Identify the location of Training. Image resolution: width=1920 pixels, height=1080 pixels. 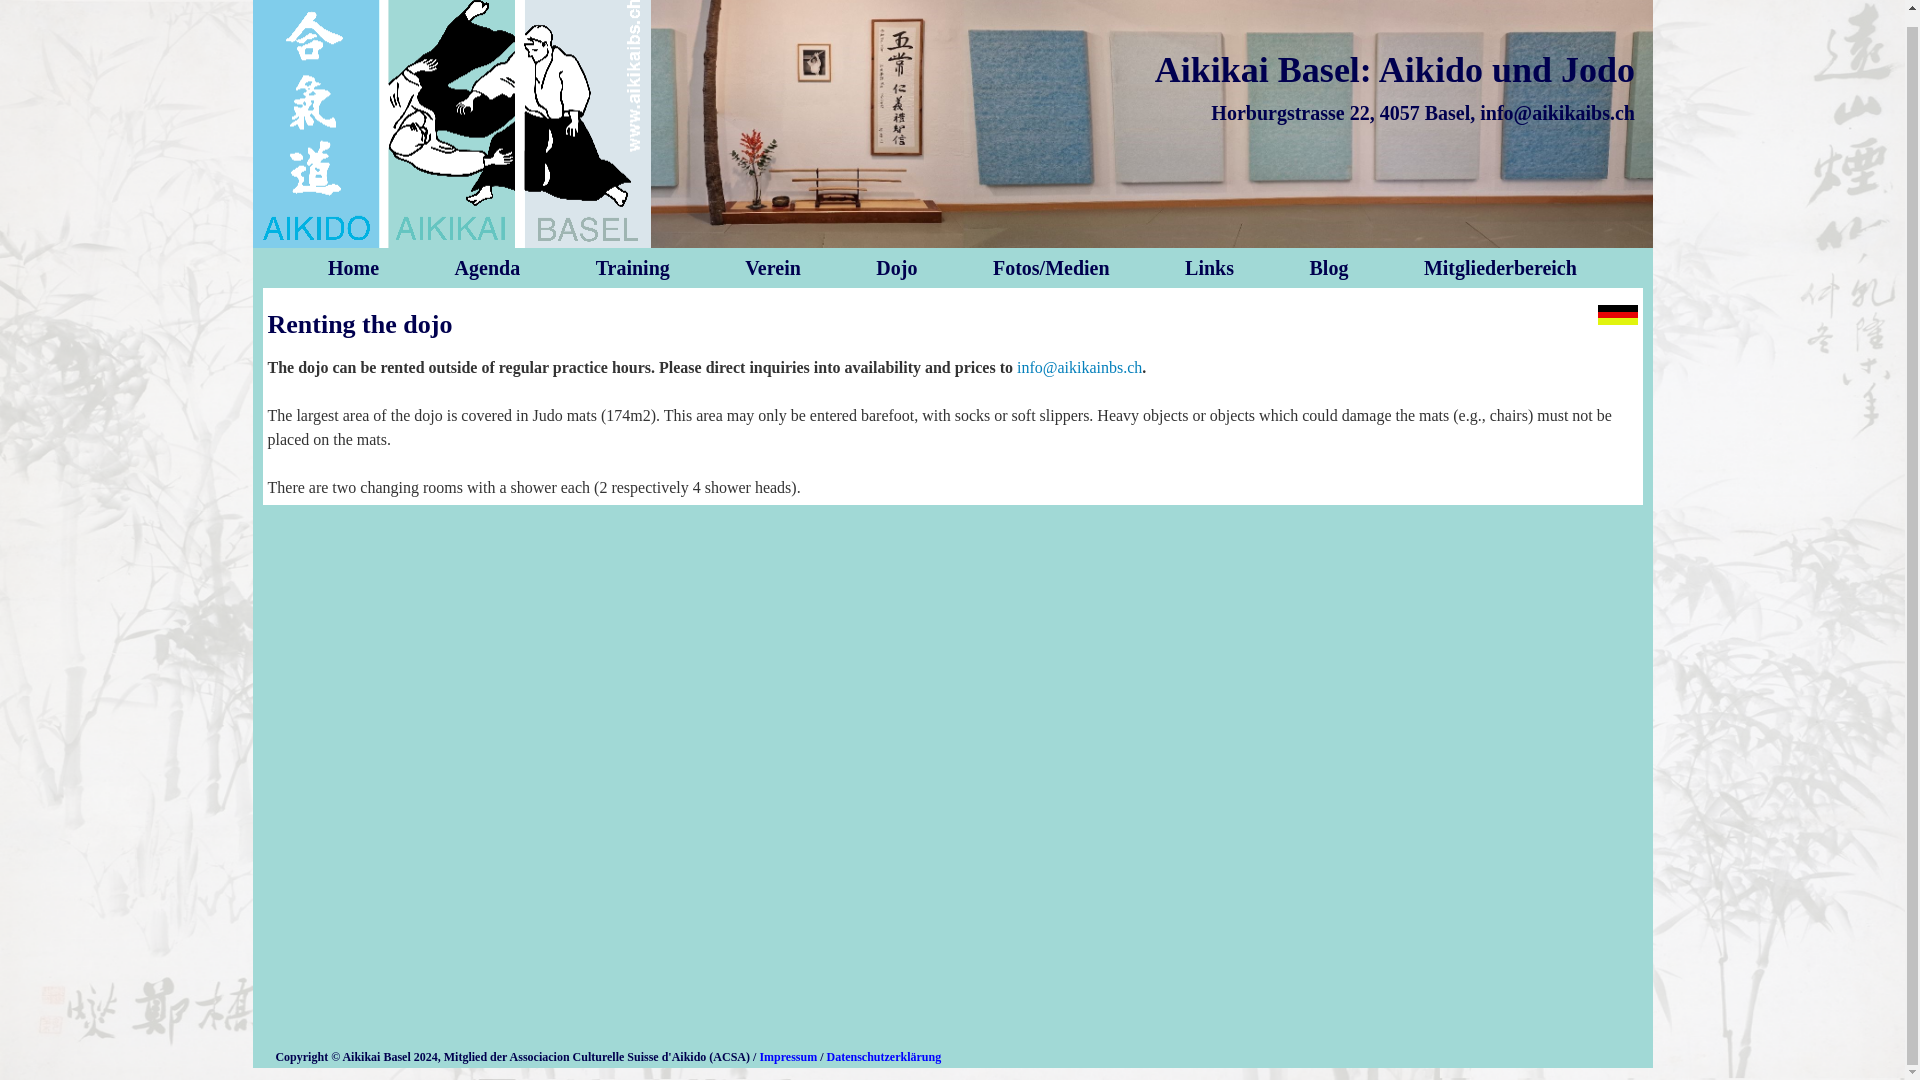
(632, 268).